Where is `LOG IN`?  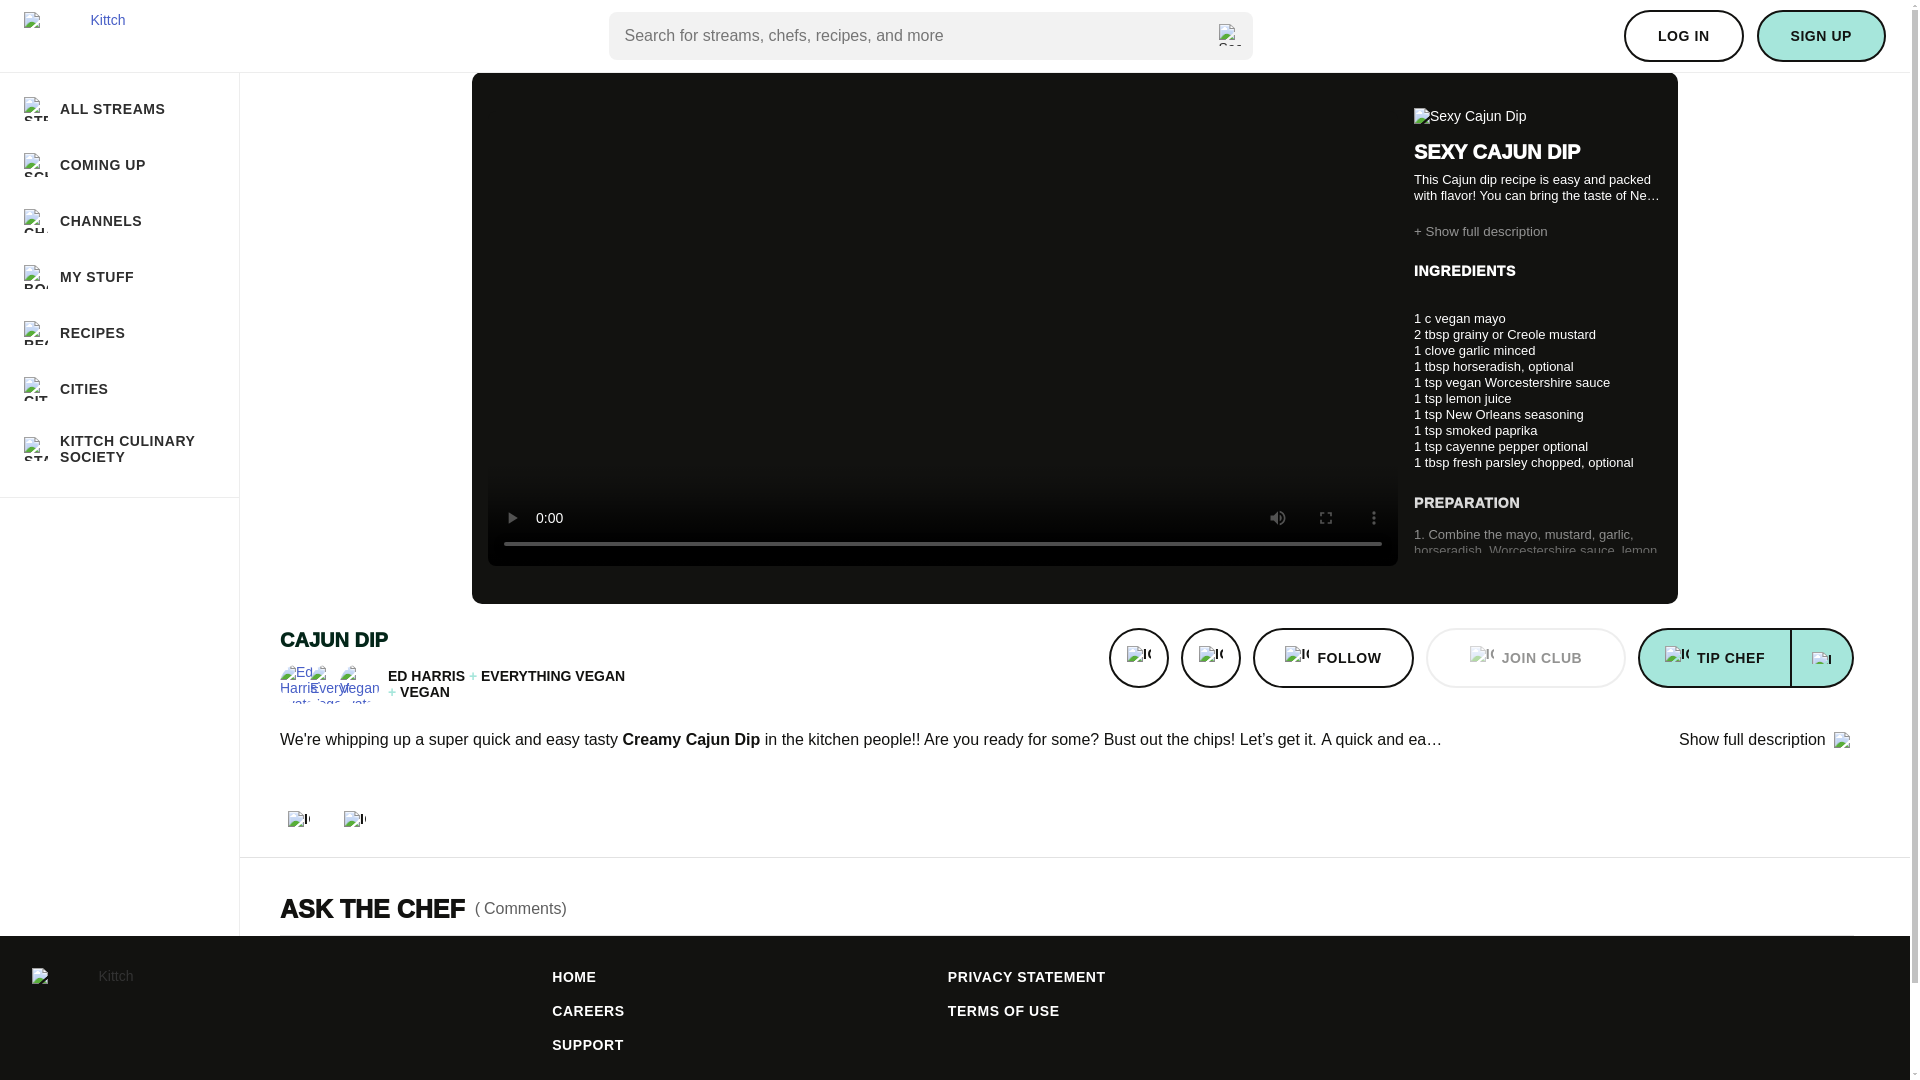 LOG IN is located at coordinates (1684, 36).